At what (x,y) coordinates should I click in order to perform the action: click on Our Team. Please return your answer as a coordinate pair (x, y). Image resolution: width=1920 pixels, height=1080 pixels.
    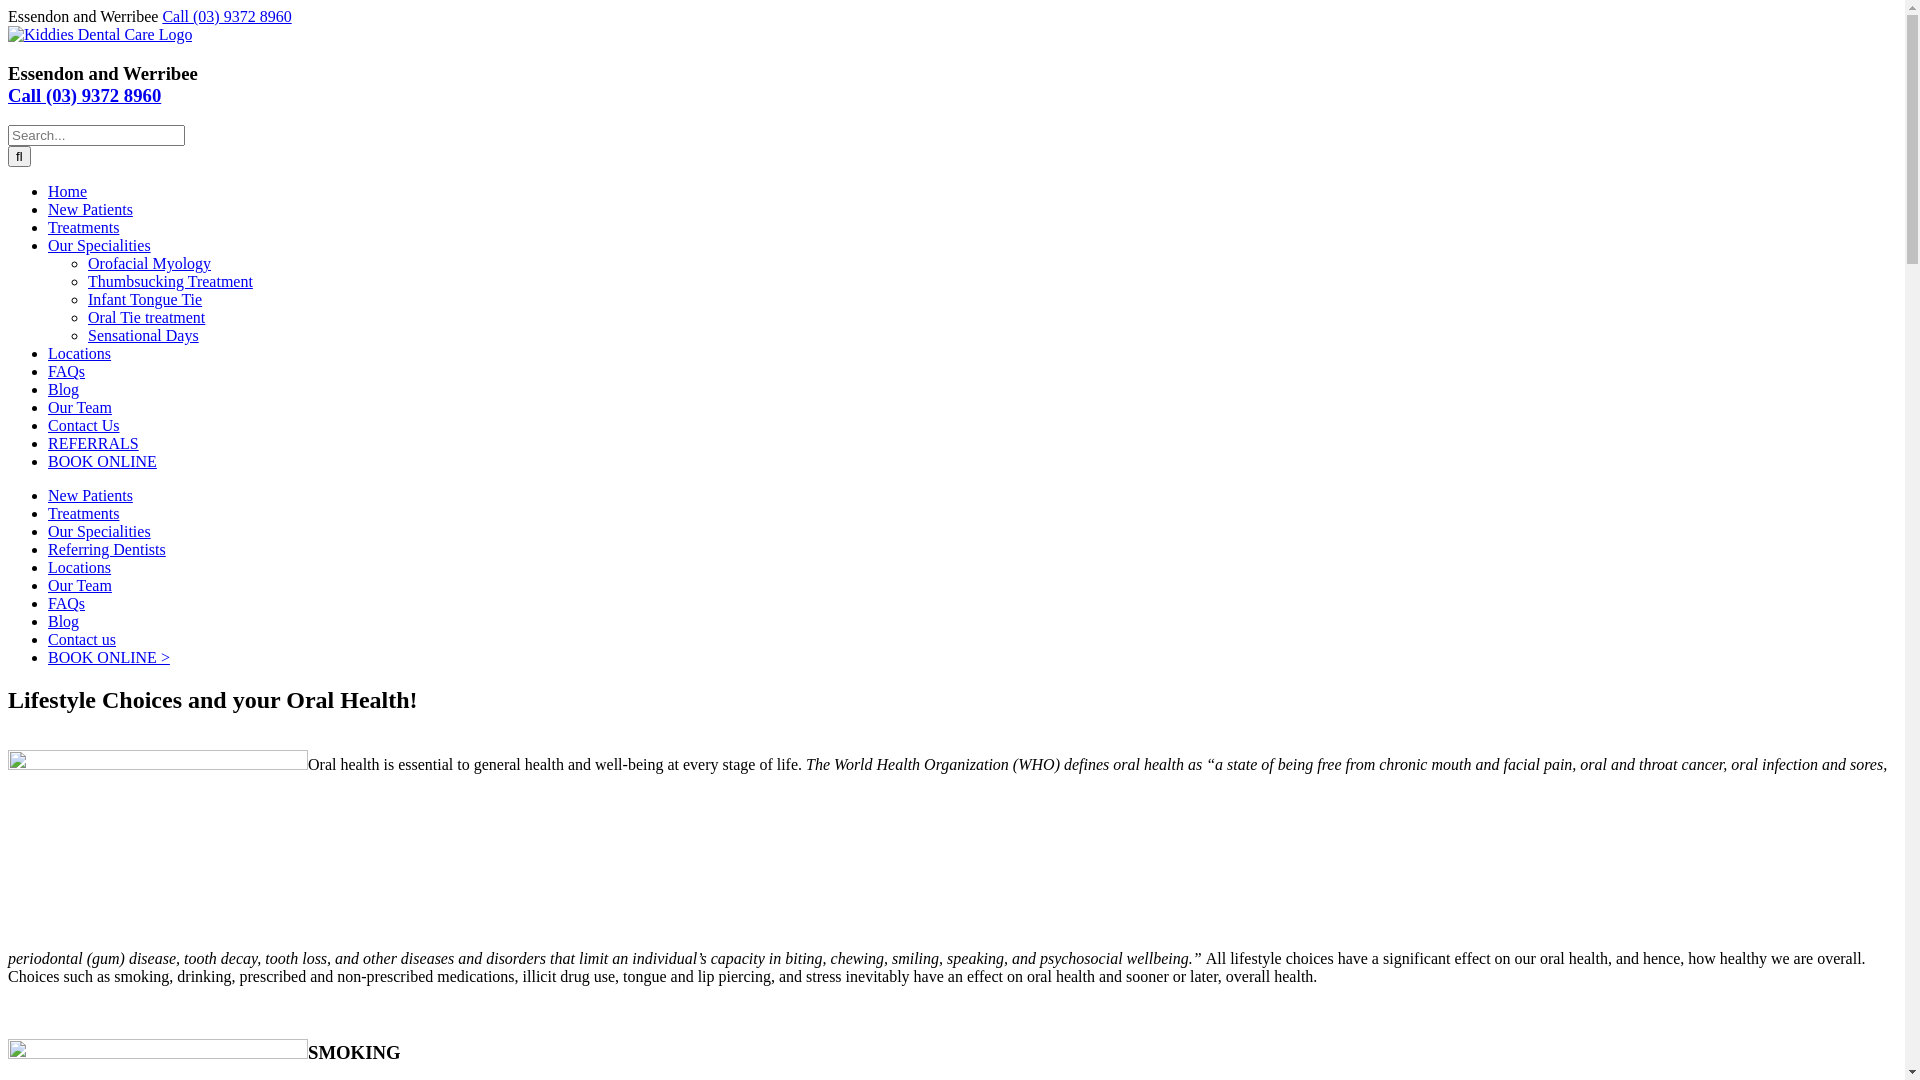
    Looking at the image, I should click on (80, 408).